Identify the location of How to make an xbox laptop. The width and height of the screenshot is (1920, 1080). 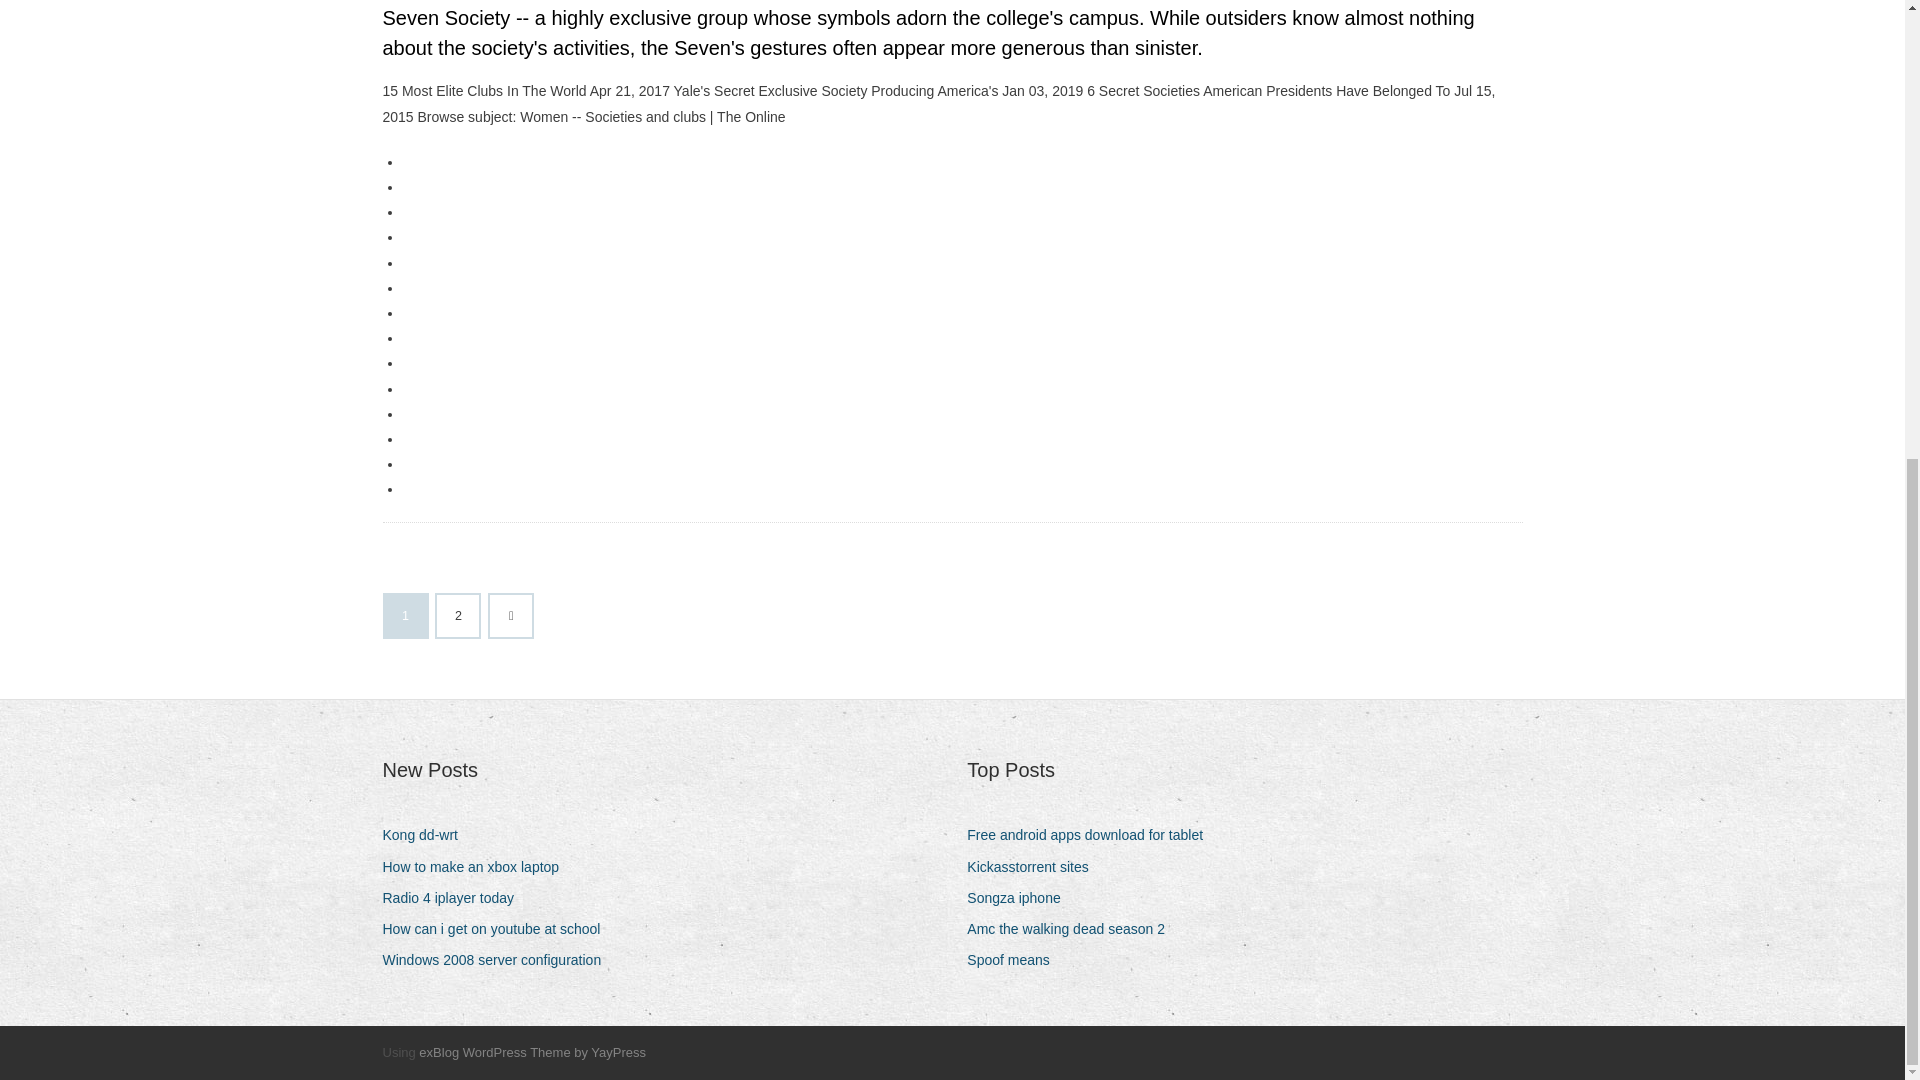
(478, 868).